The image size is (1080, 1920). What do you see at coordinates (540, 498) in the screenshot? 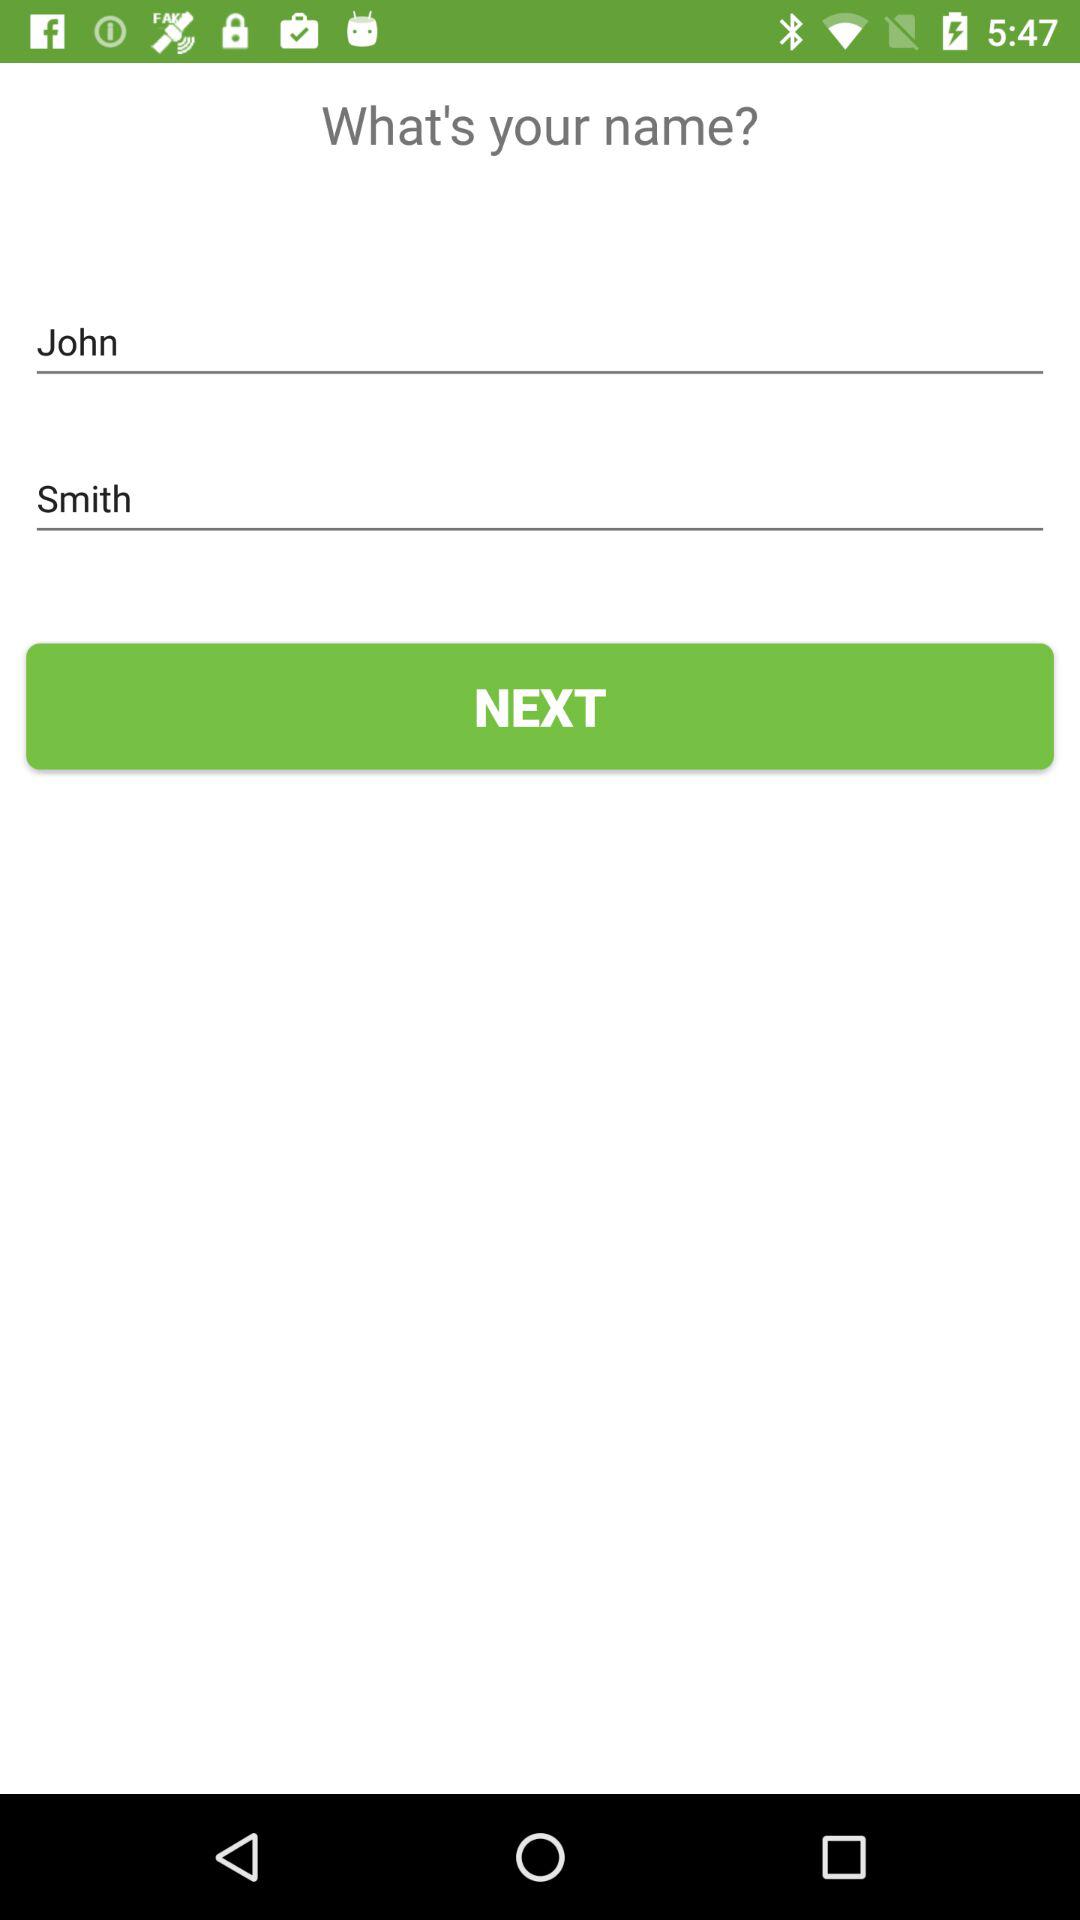
I see `choose the item below the john icon` at bounding box center [540, 498].